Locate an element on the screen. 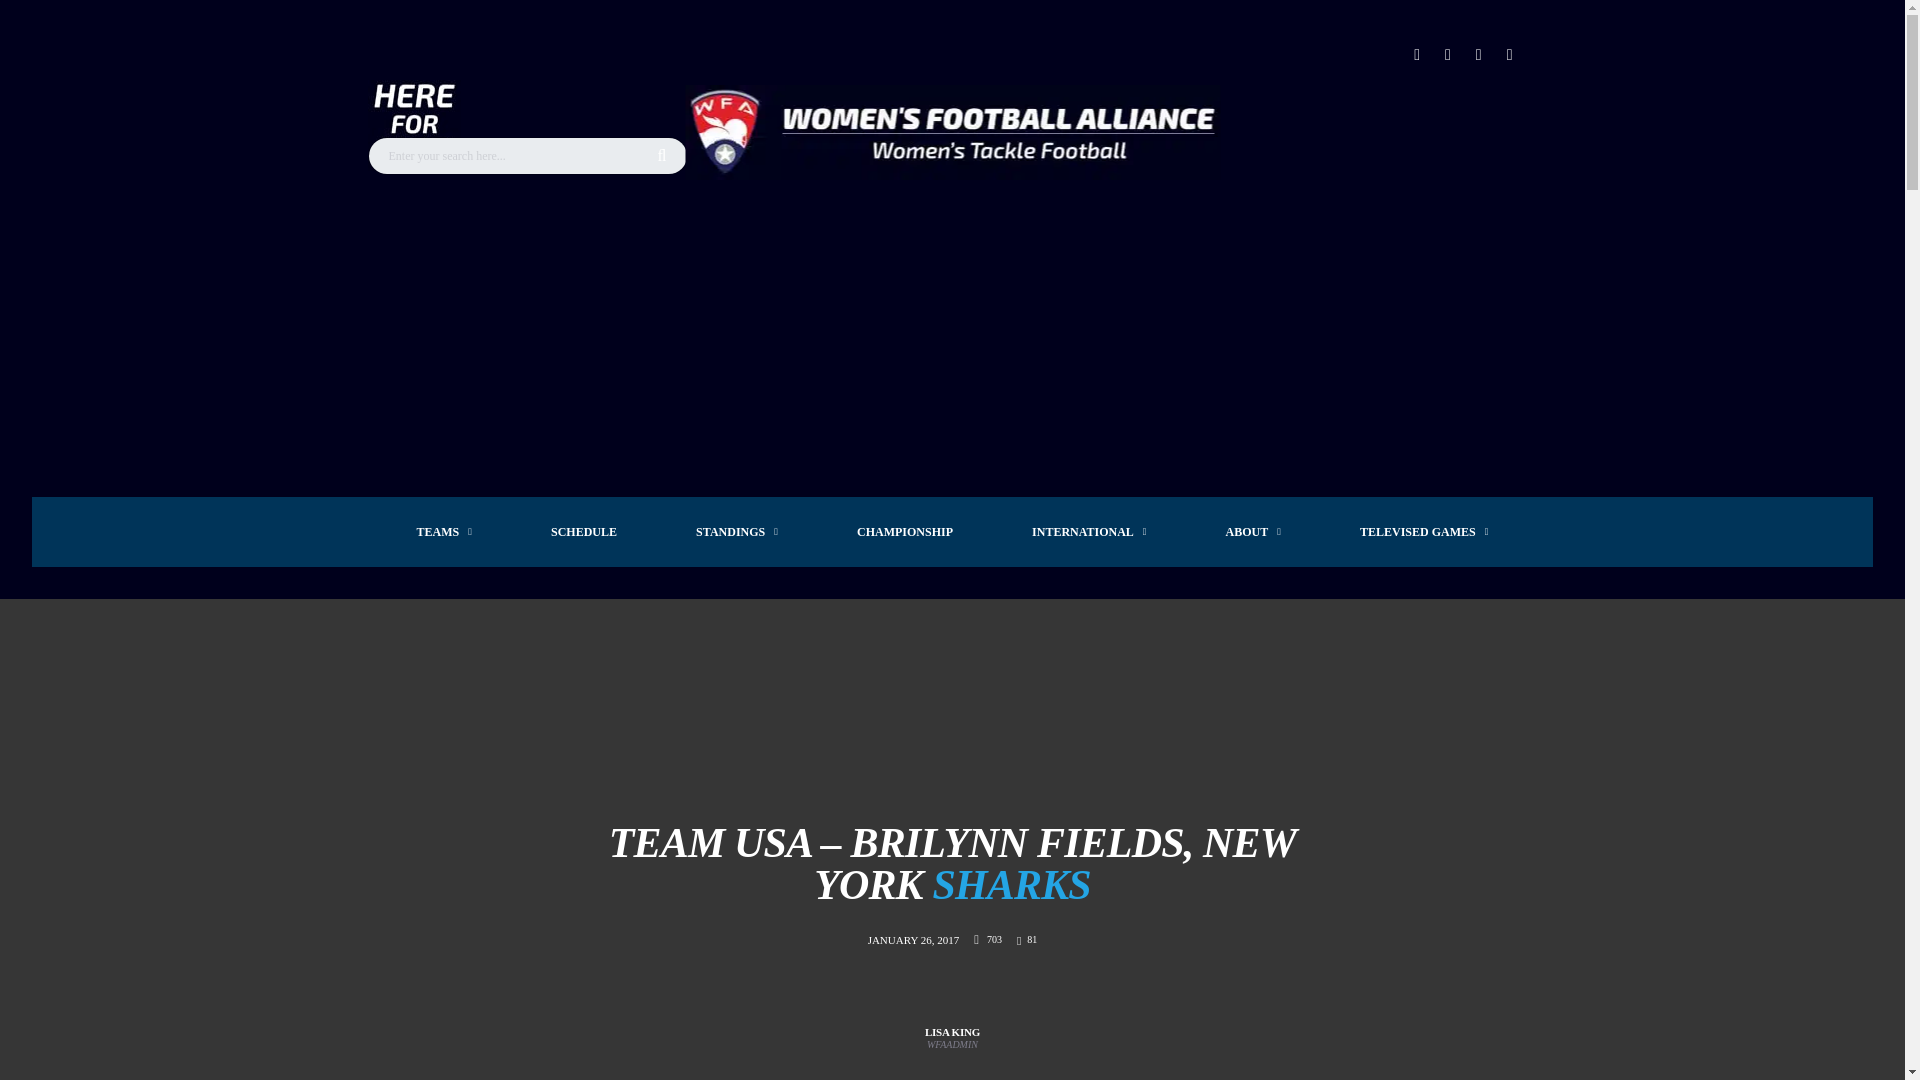 The width and height of the screenshot is (1920, 1080). TEAMS is located at coordinates (444, 532).